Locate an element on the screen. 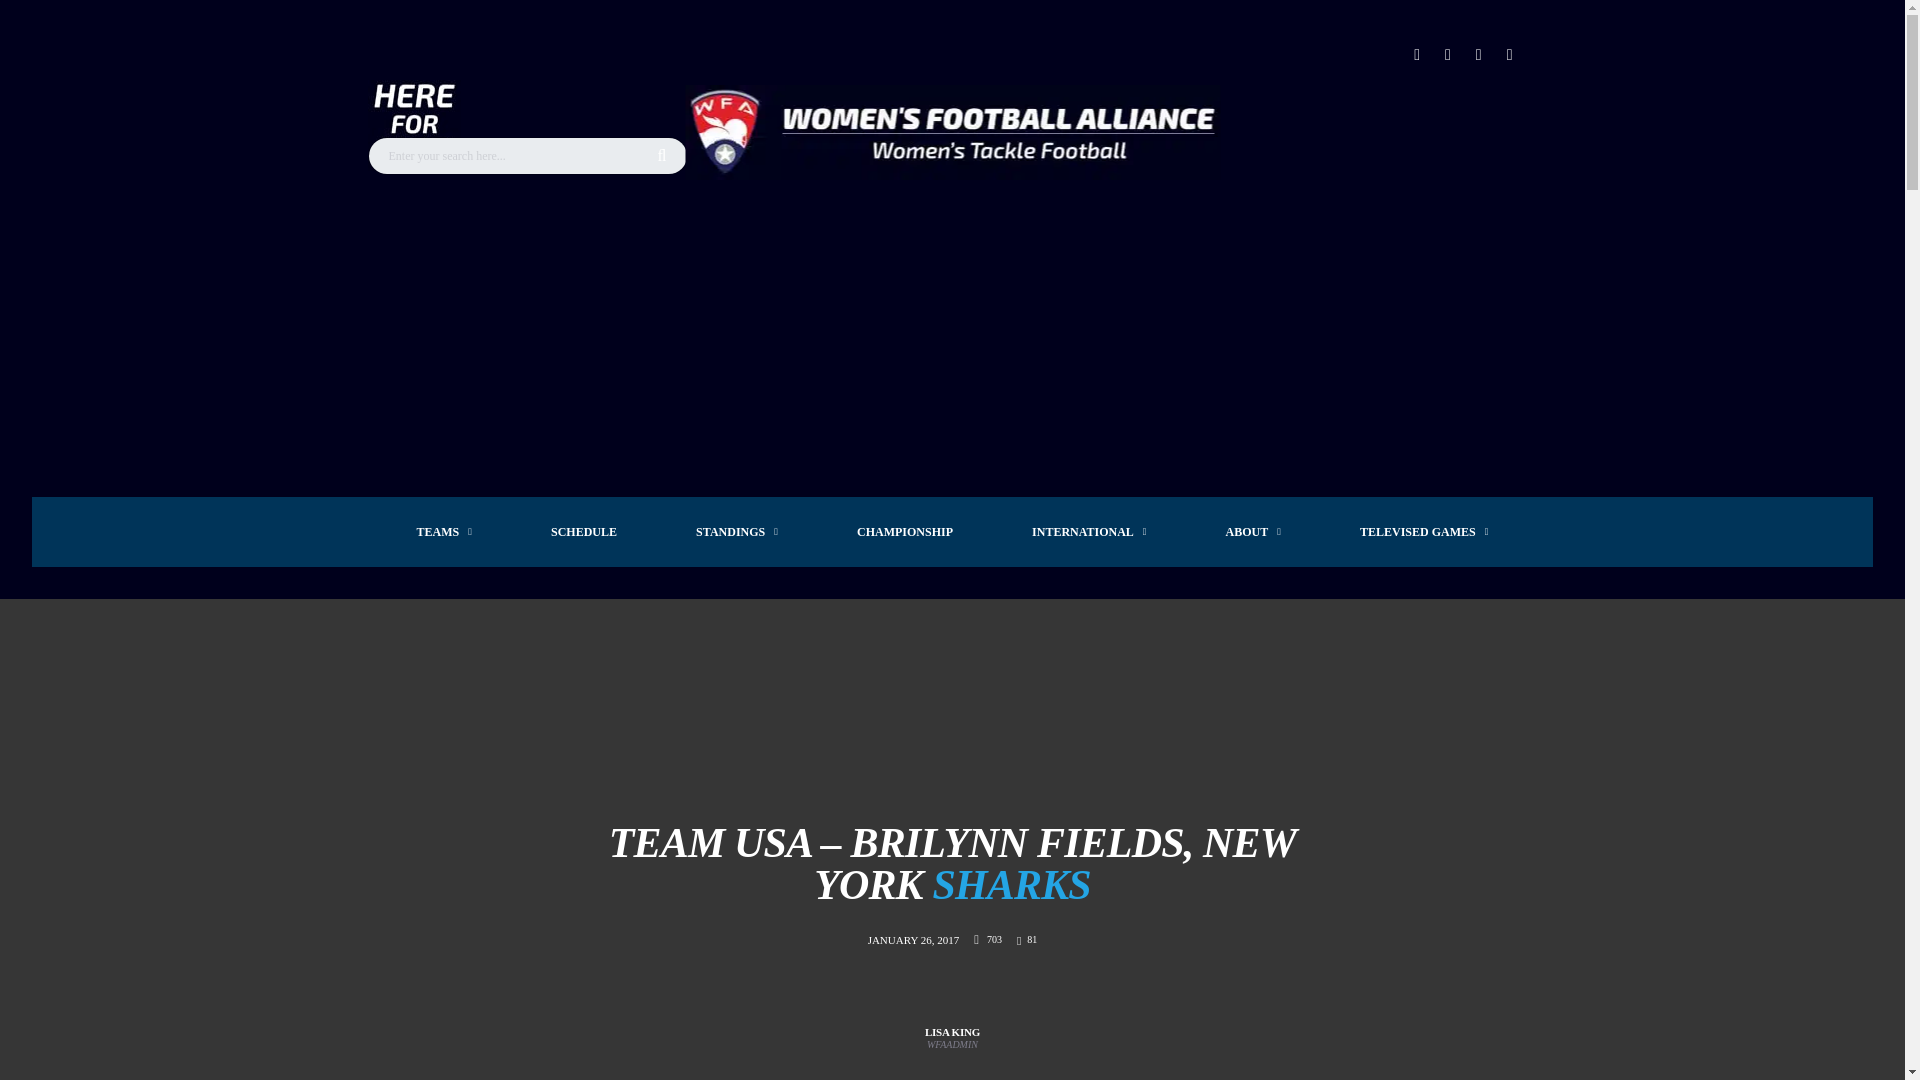 The width and height of the screenshot is (1920, 1080). TEAMS is located at coordinates (444, 532).